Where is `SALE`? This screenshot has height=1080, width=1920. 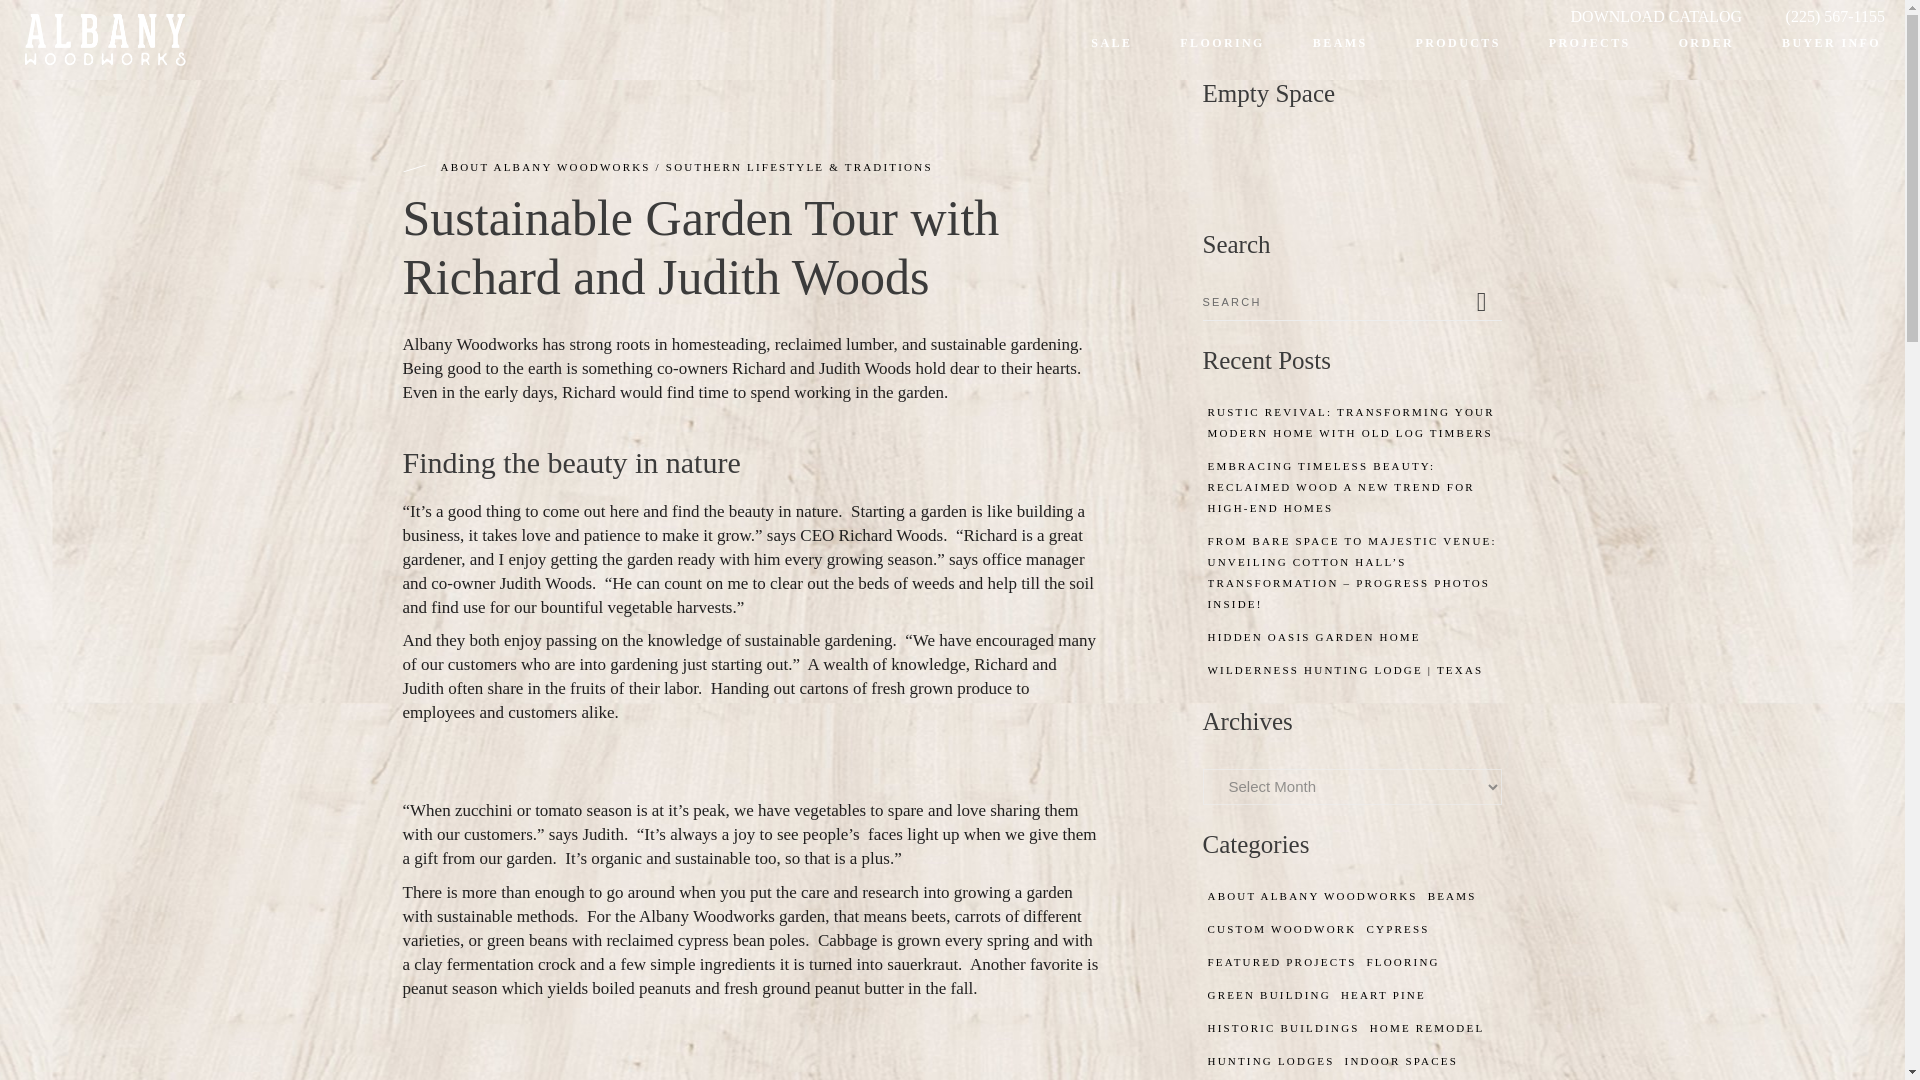
SALE is located at coordinates (1111, 54).